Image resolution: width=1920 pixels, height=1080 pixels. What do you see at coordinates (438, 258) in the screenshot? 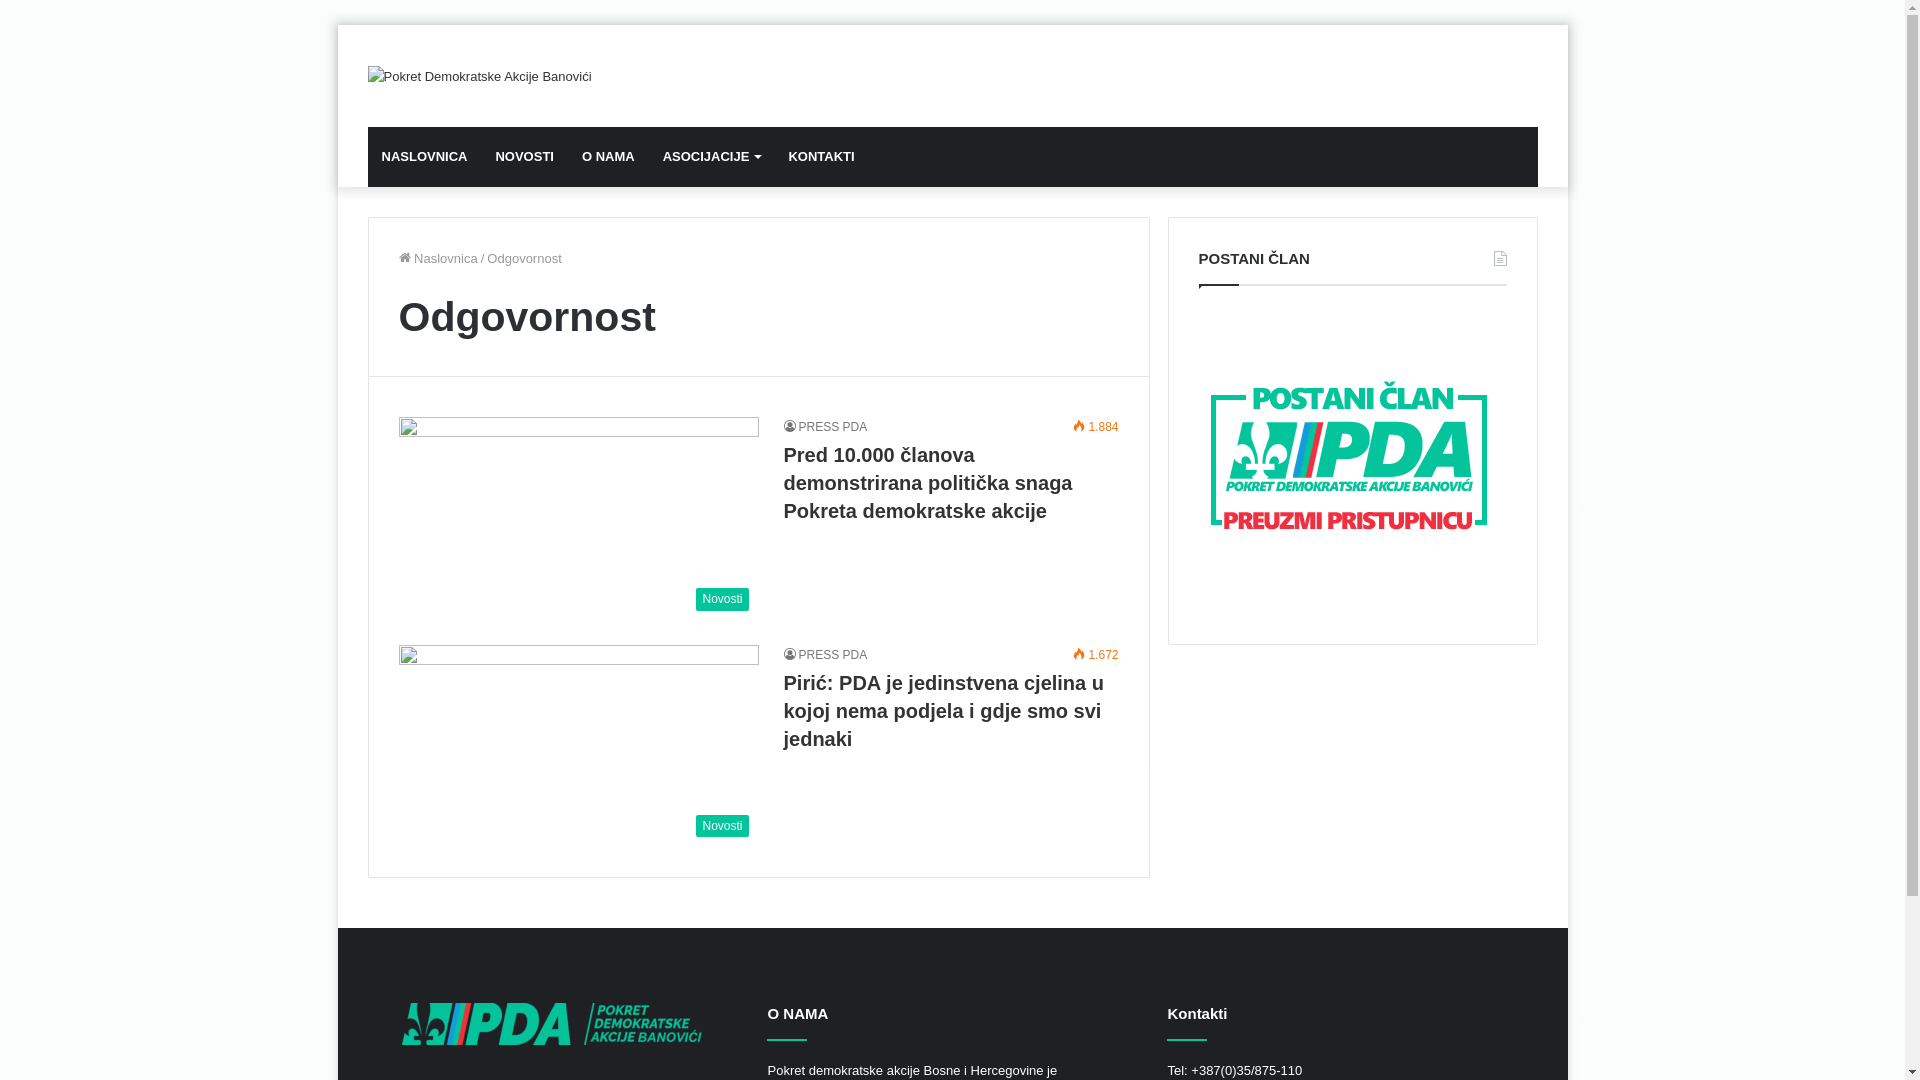
I see `Naslovnica` at bounding box center [438, 258].